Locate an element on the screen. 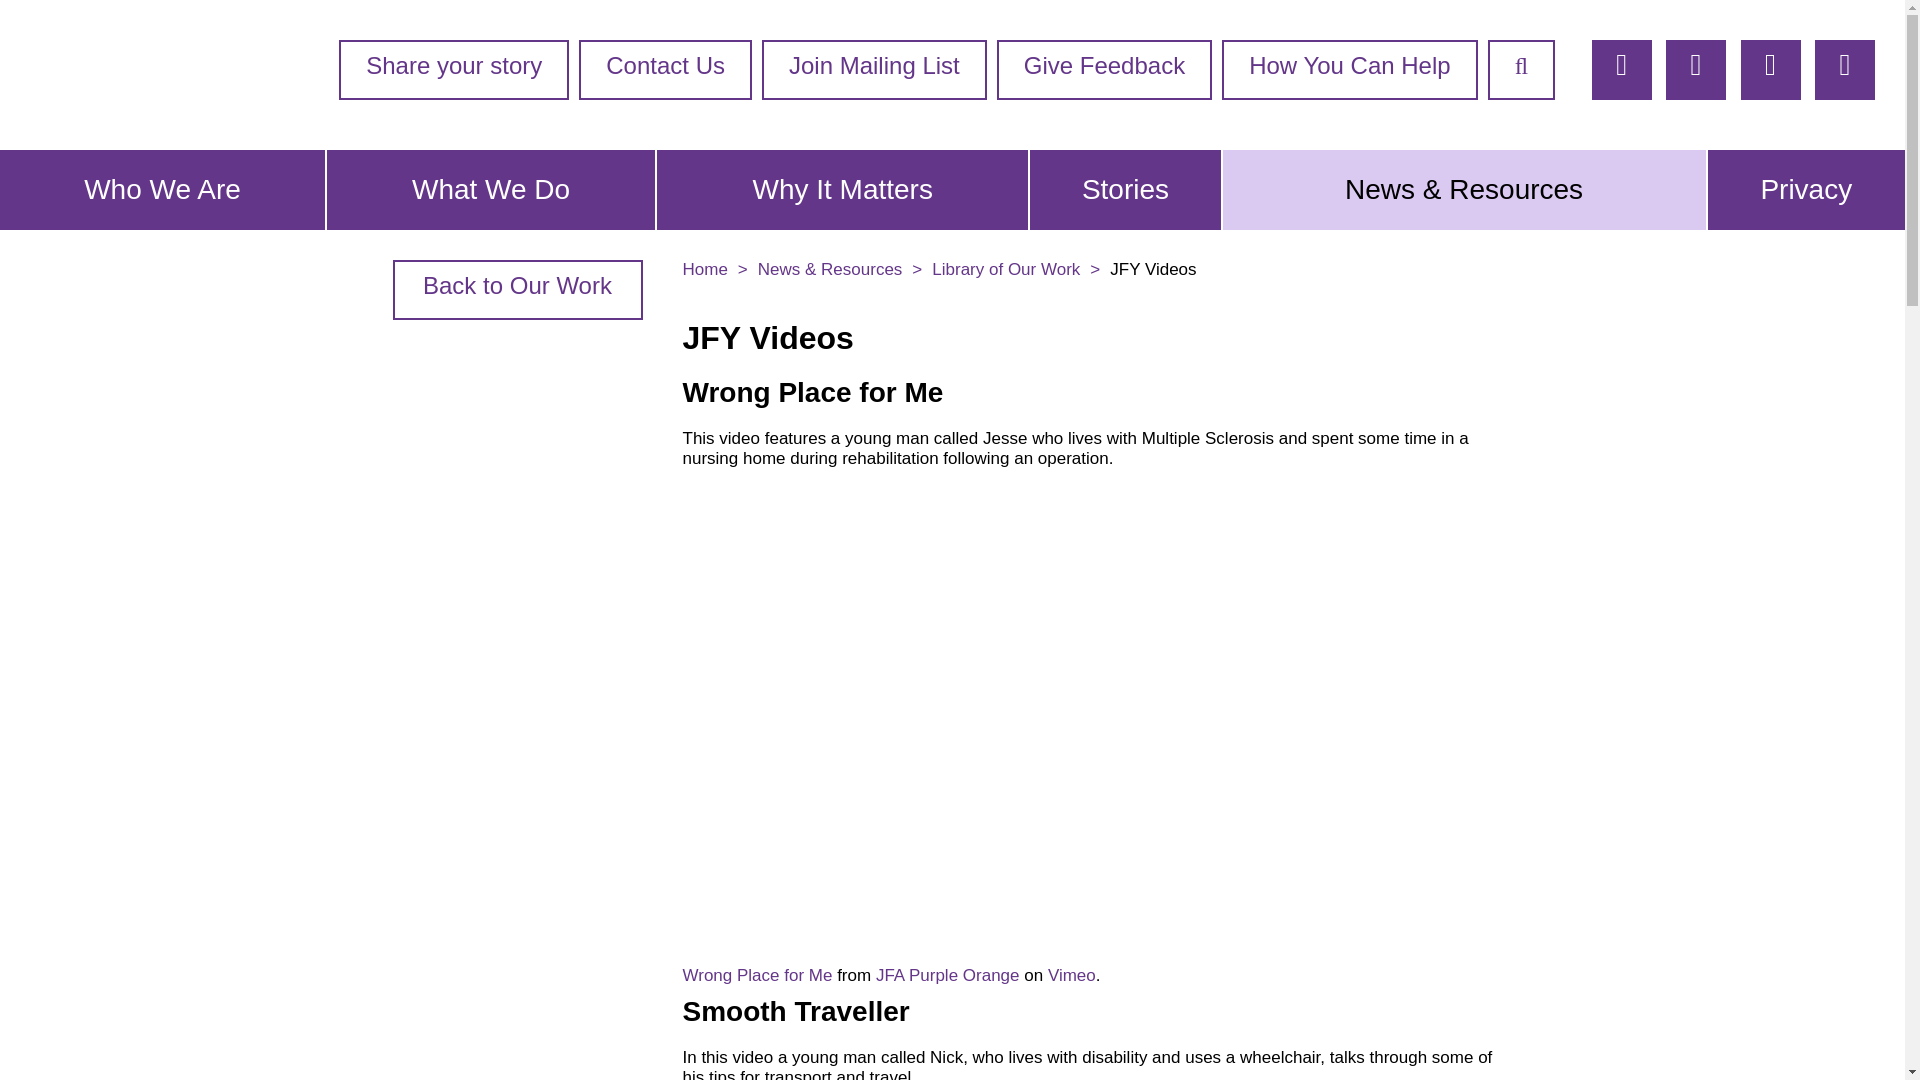  Give Feedback is located at coordinates (1104, 70).